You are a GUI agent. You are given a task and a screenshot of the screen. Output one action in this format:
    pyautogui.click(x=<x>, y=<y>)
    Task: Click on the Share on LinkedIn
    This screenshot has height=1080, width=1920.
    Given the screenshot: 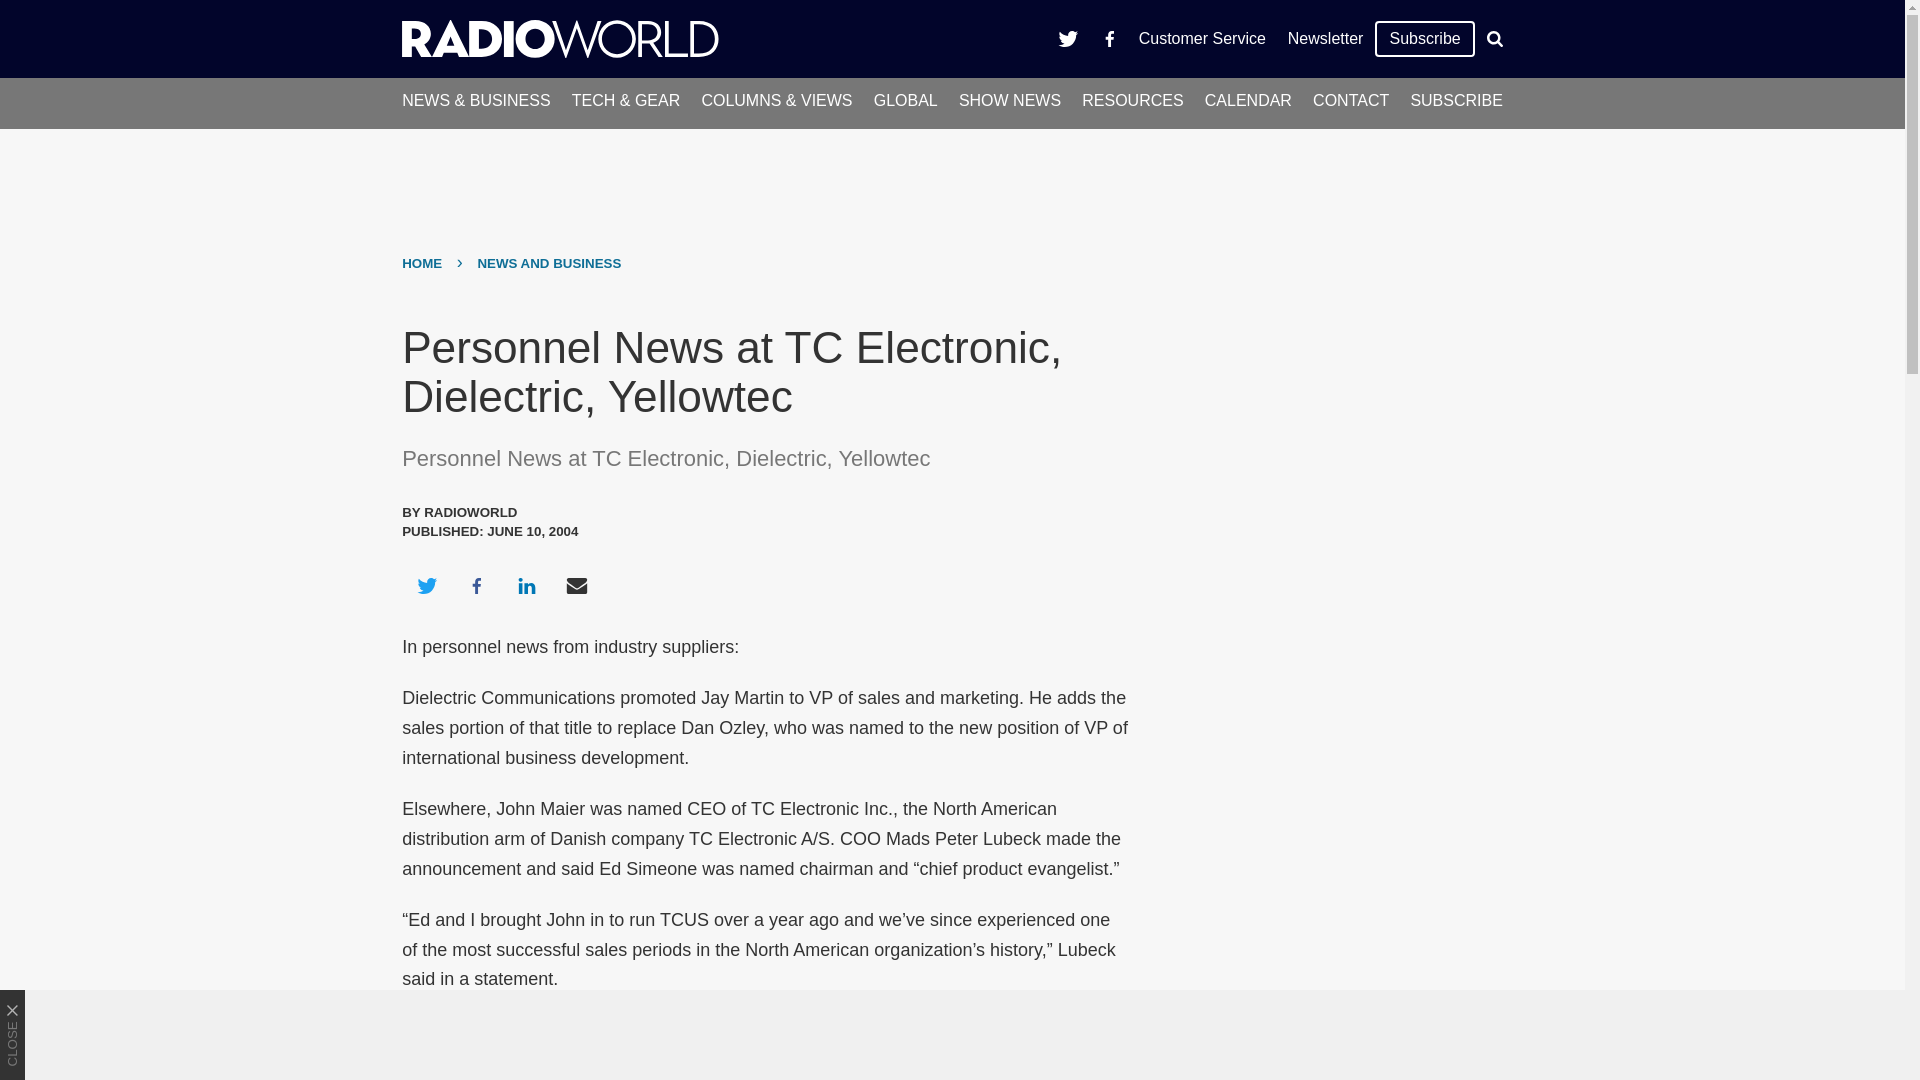 What is the action you would take?
    pyautogui.click(x=526, y=586)
    